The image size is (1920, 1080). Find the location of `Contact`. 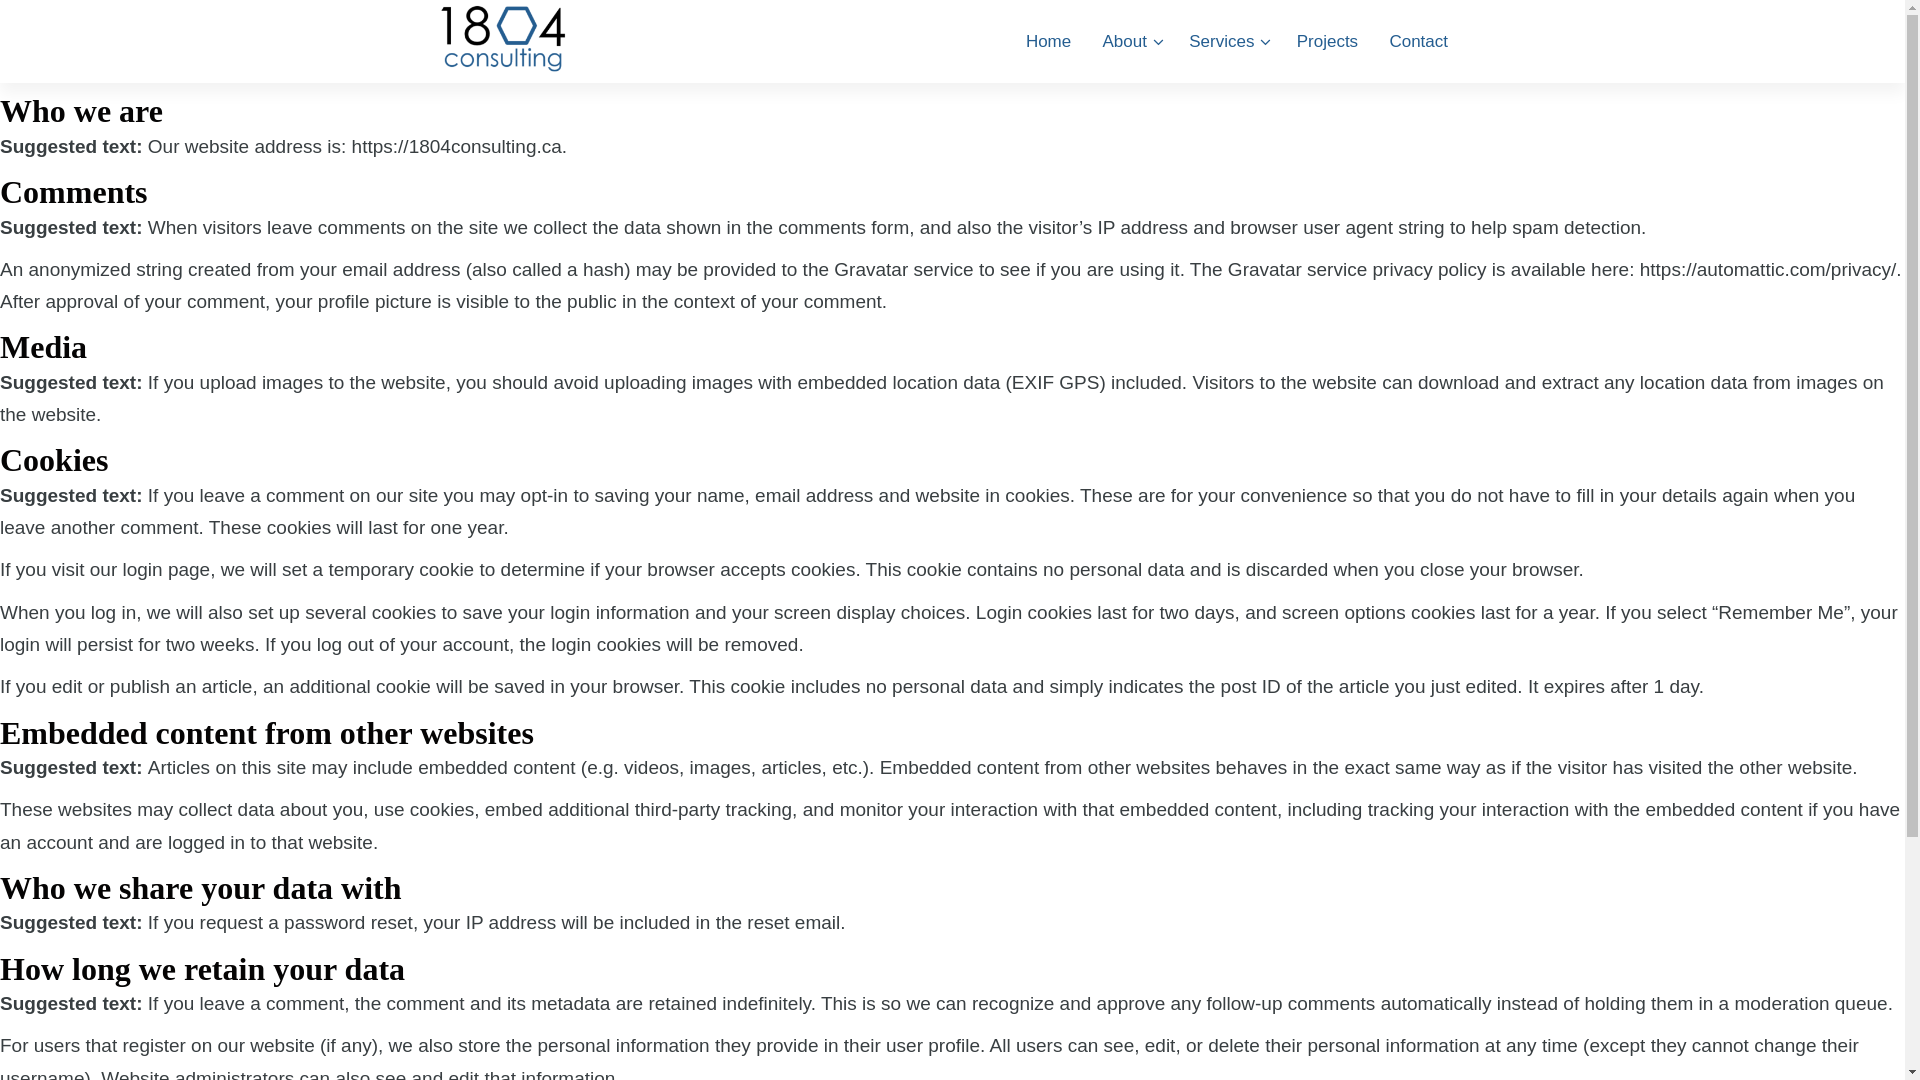

Contact is located at coordinates (1418, 42).